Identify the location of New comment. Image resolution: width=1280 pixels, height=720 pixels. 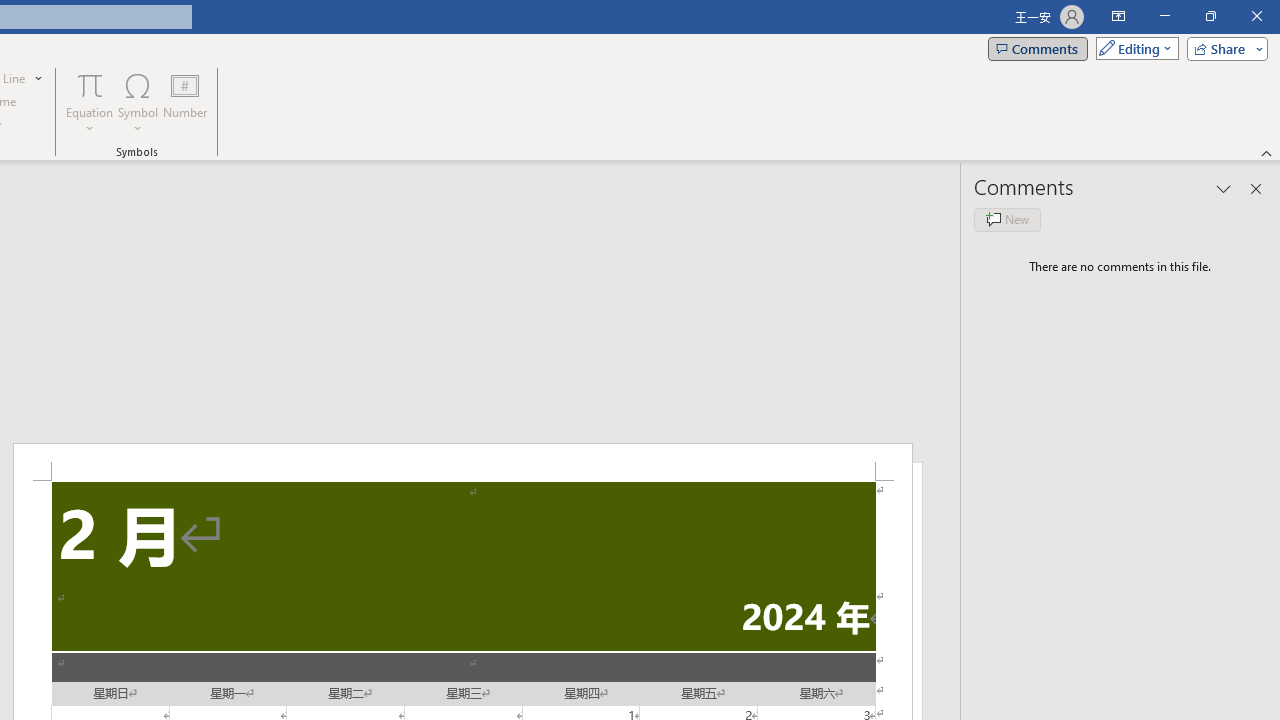
(1007, 220).